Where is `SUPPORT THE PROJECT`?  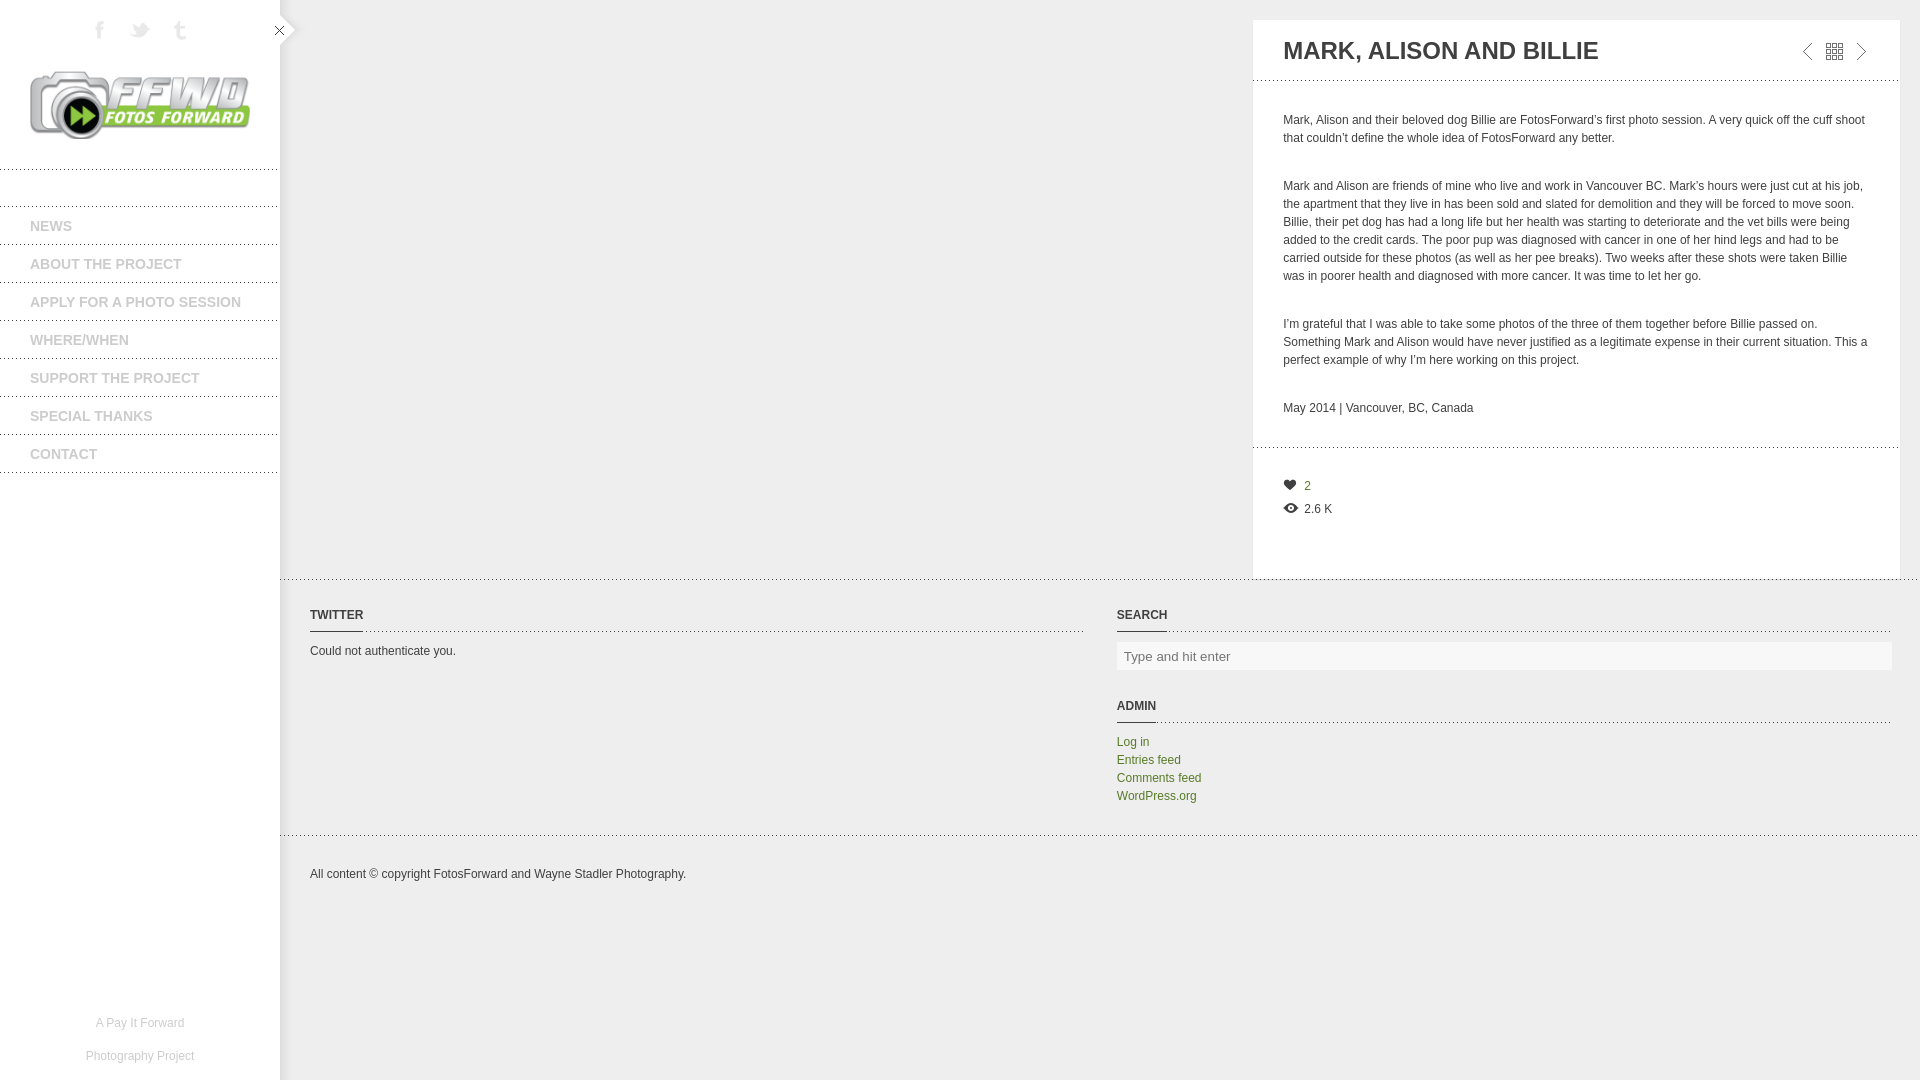
SUPPORT THE PROJECT is located at coordinates (140, 378).